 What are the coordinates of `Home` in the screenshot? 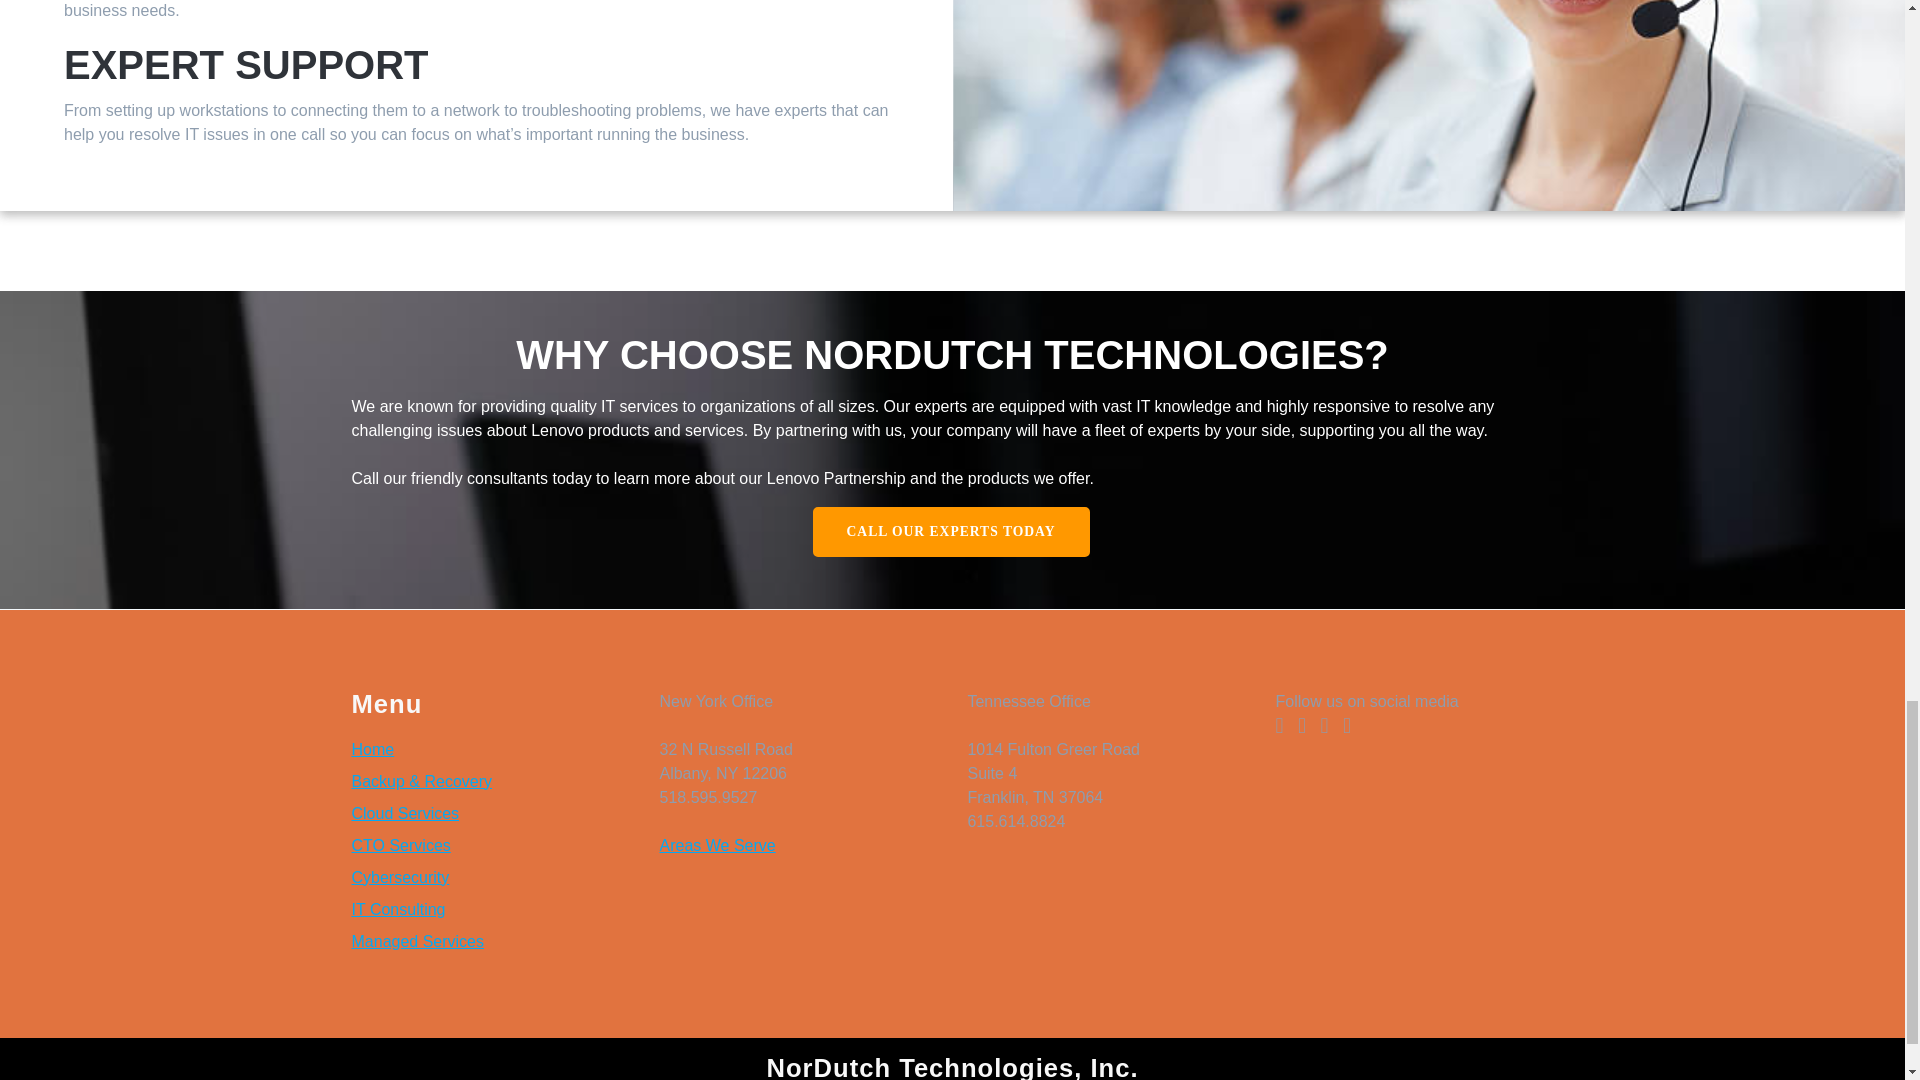 It's located at (373, 749).